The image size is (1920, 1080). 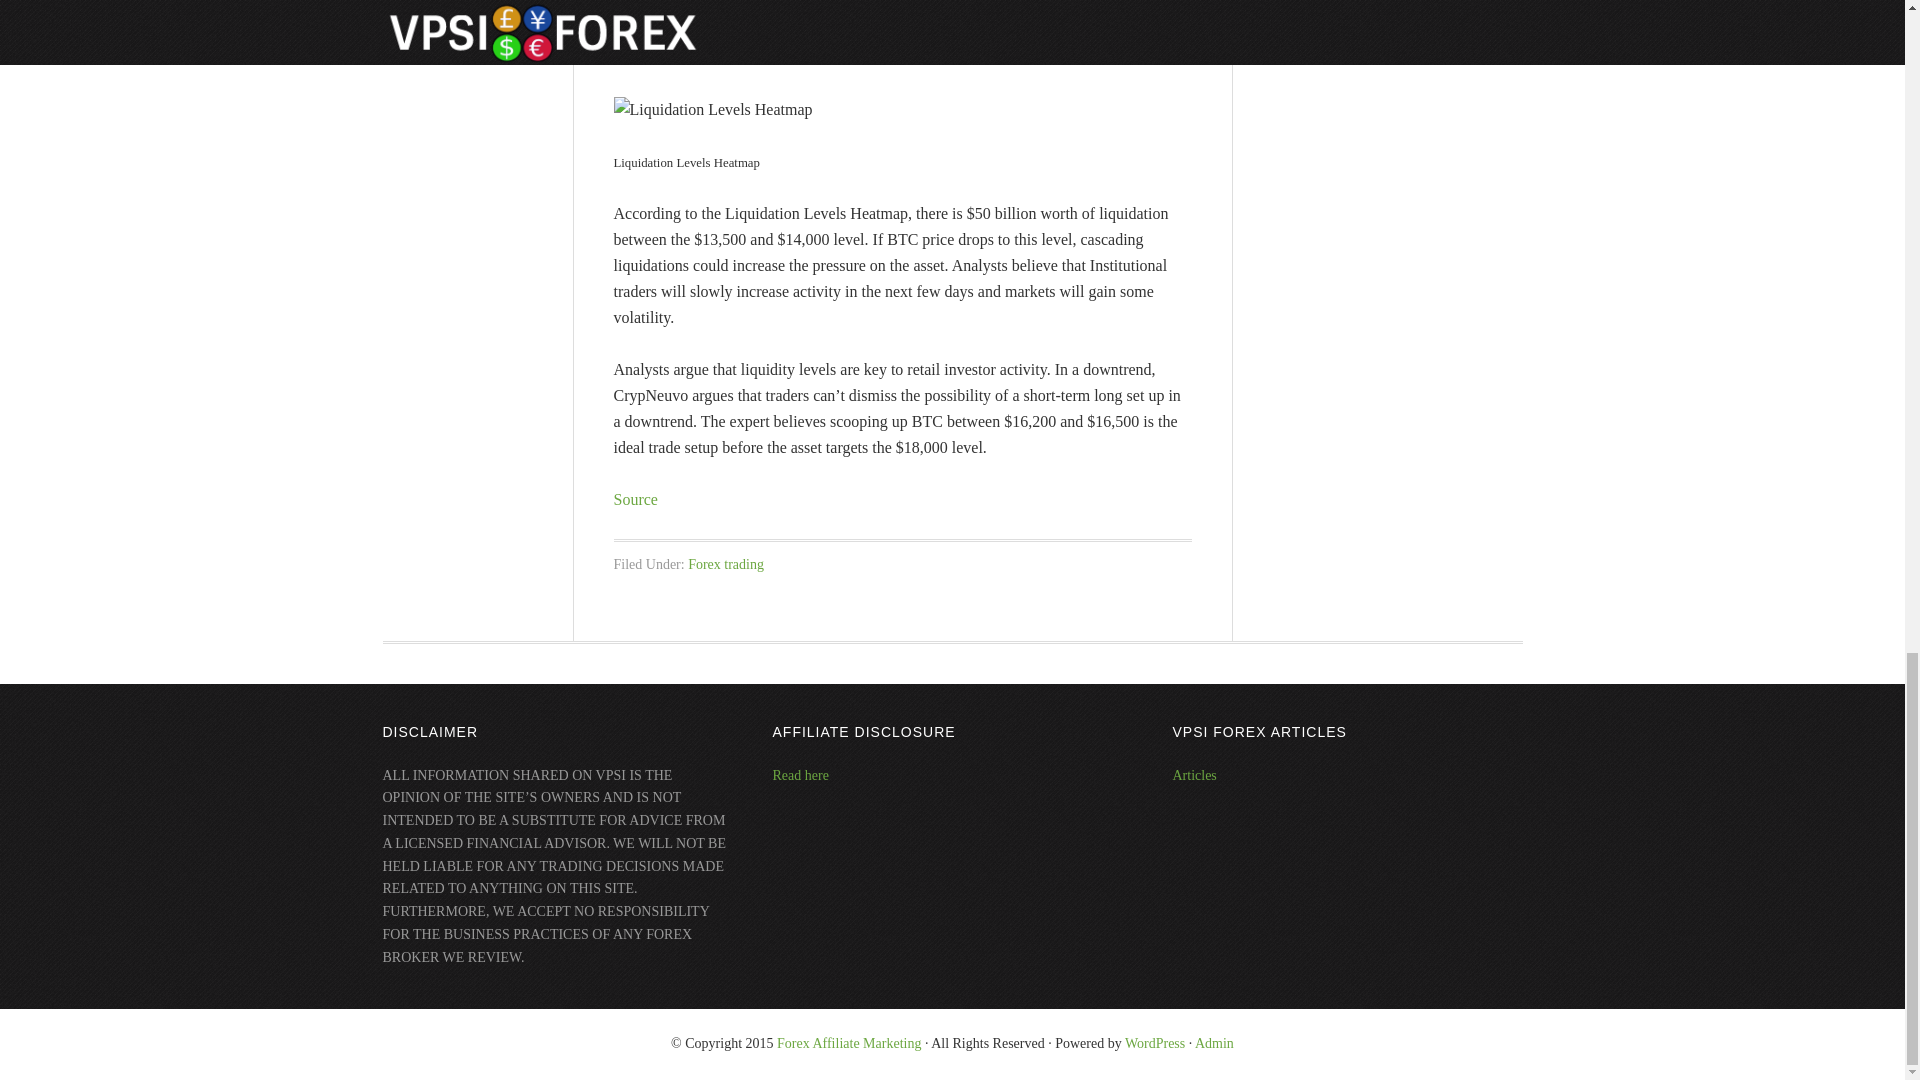 What do you see at coordinates (1154, 1042) in the screenshot?
I see `WordPress` at bounding box center [1154, 1042].